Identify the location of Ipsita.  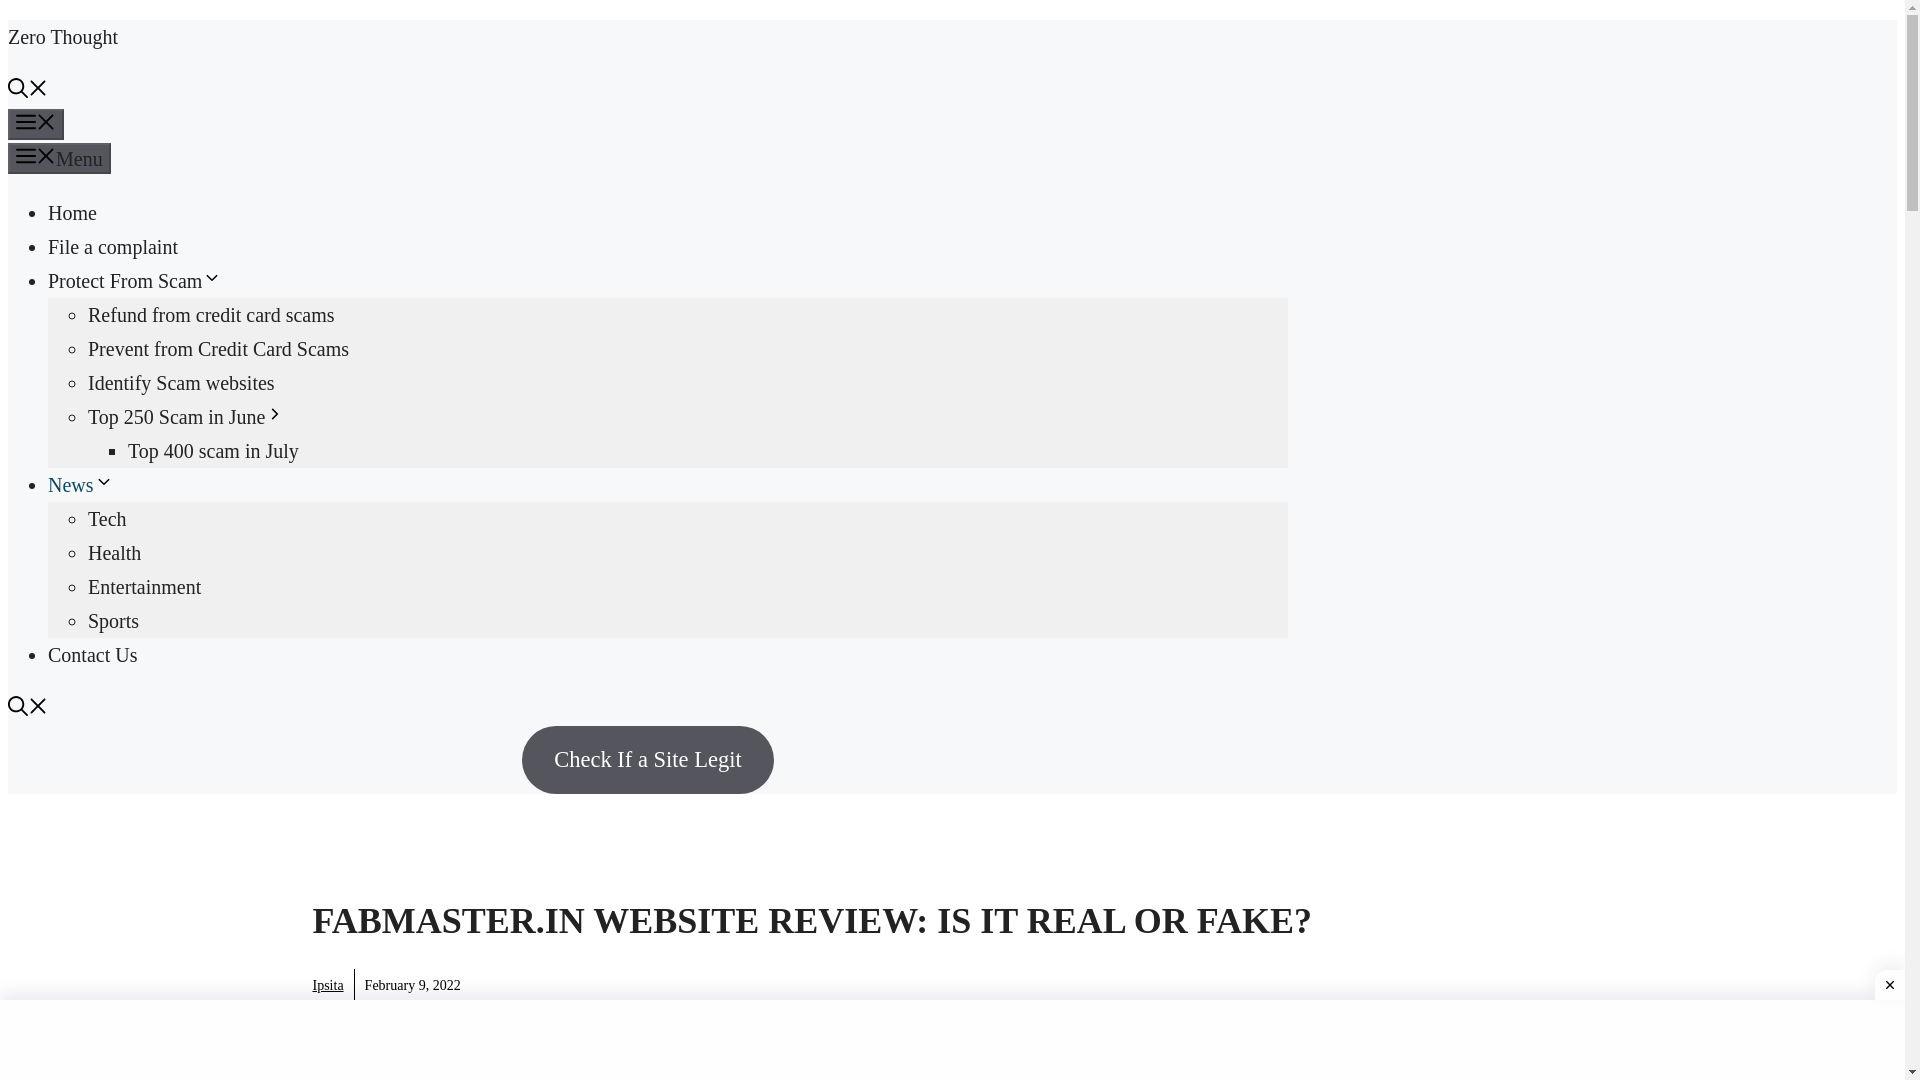
(327, 985).